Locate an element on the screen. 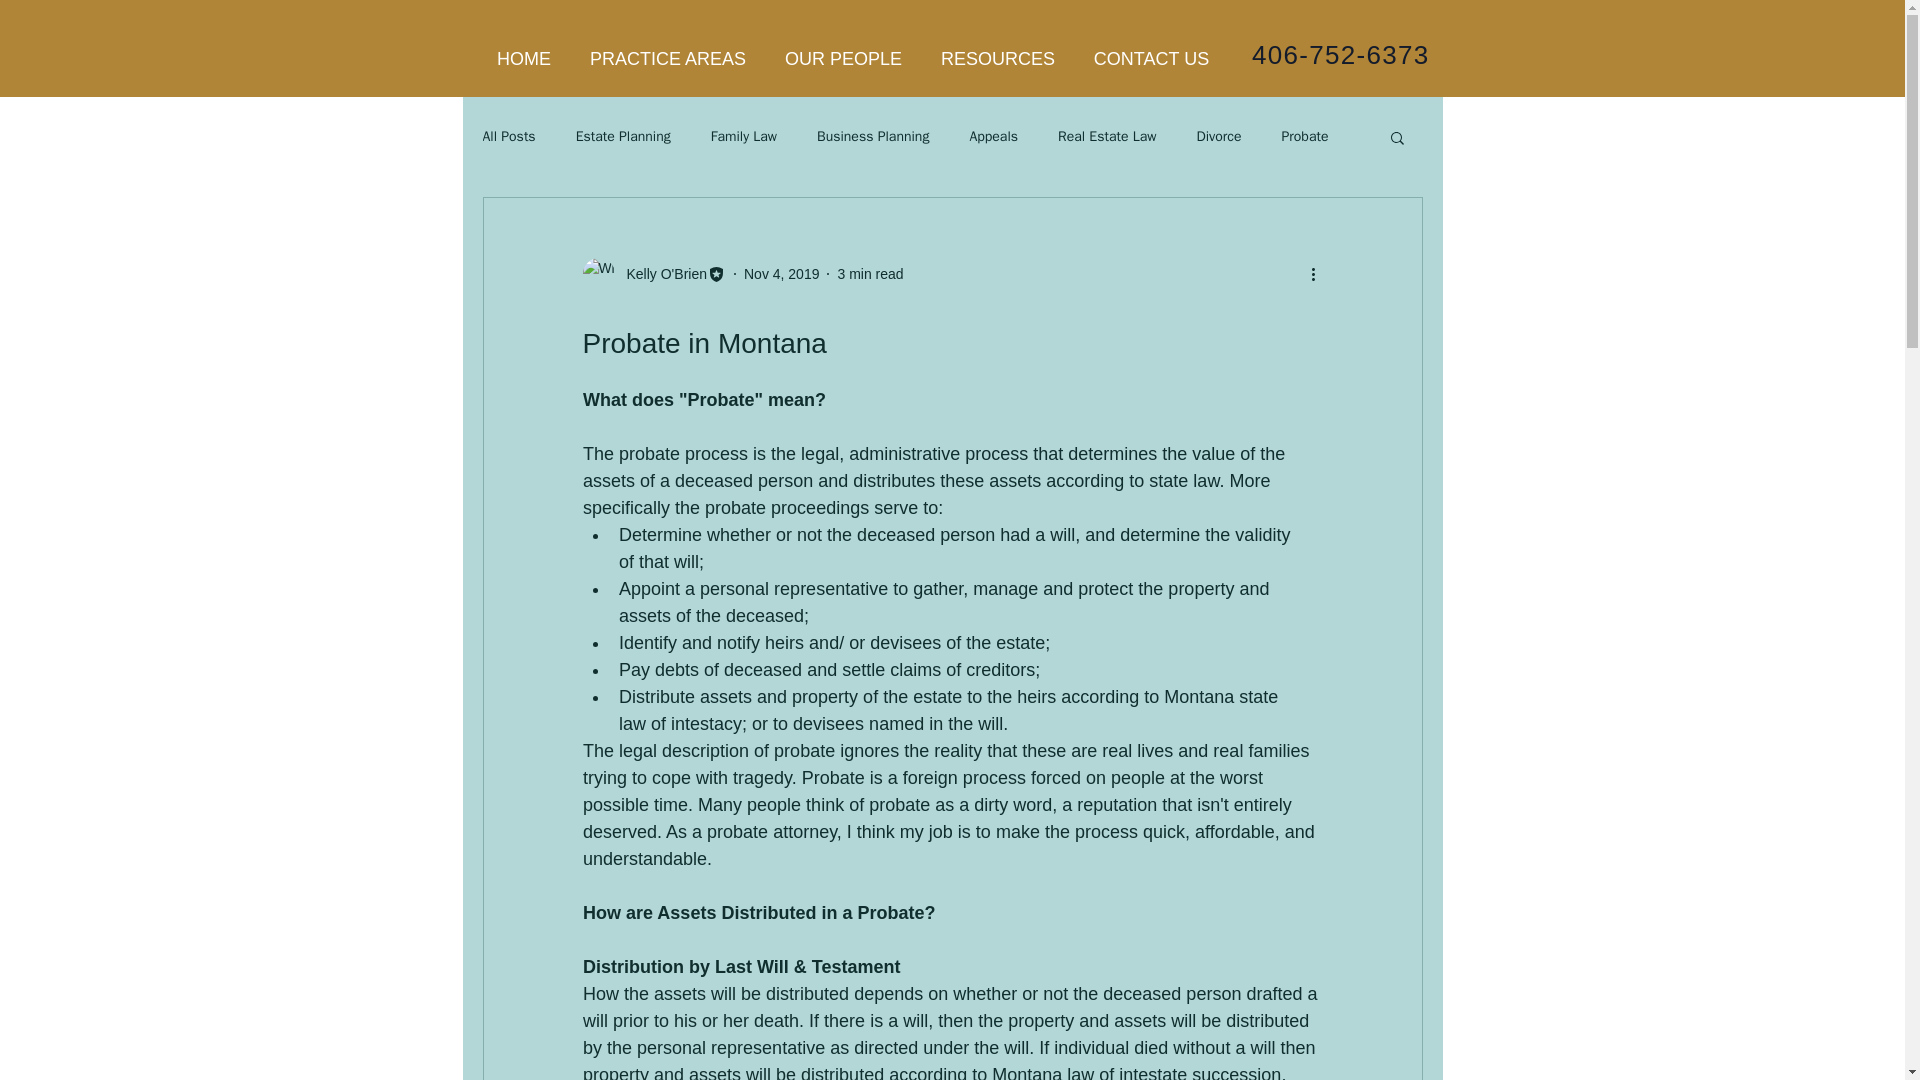 The width and height of the screenshot is (1920, 1080). RESOURCES is located at coordinates (998, 59).